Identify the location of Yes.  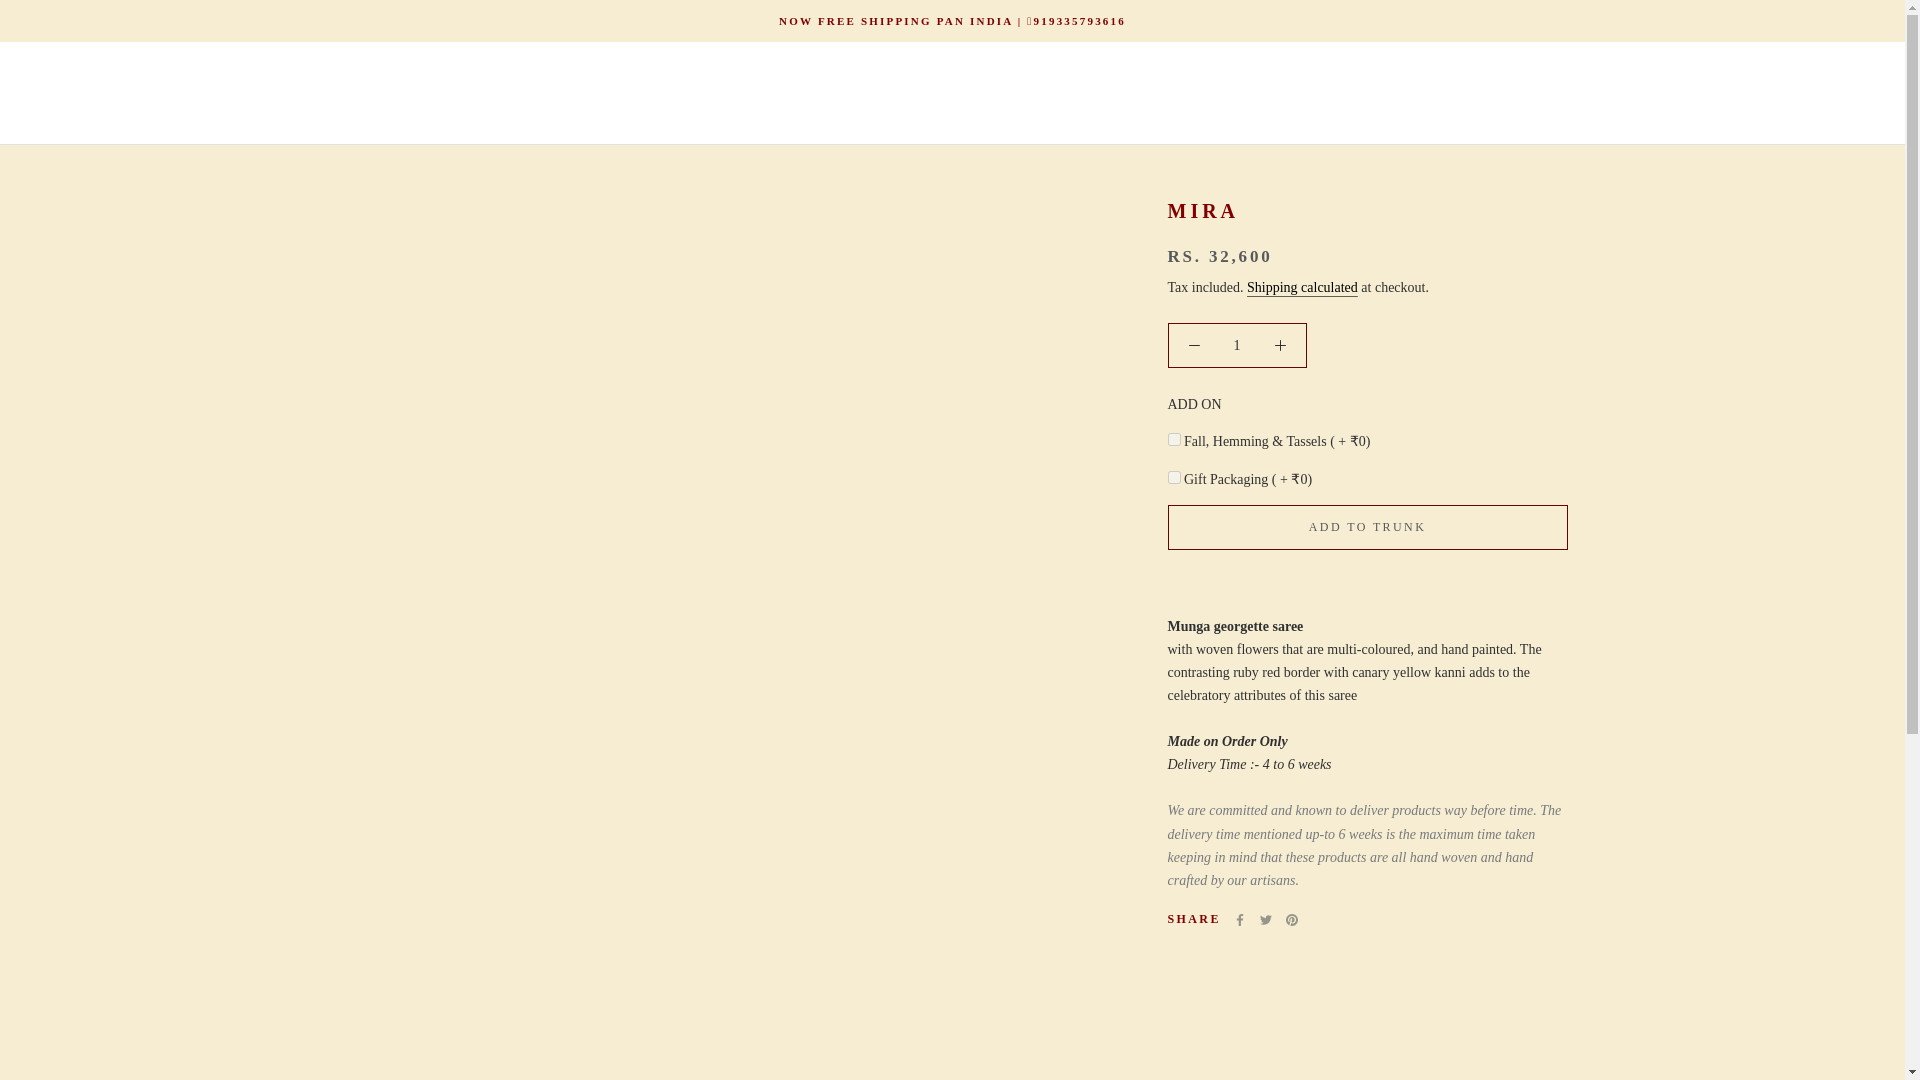
(1174, 476).